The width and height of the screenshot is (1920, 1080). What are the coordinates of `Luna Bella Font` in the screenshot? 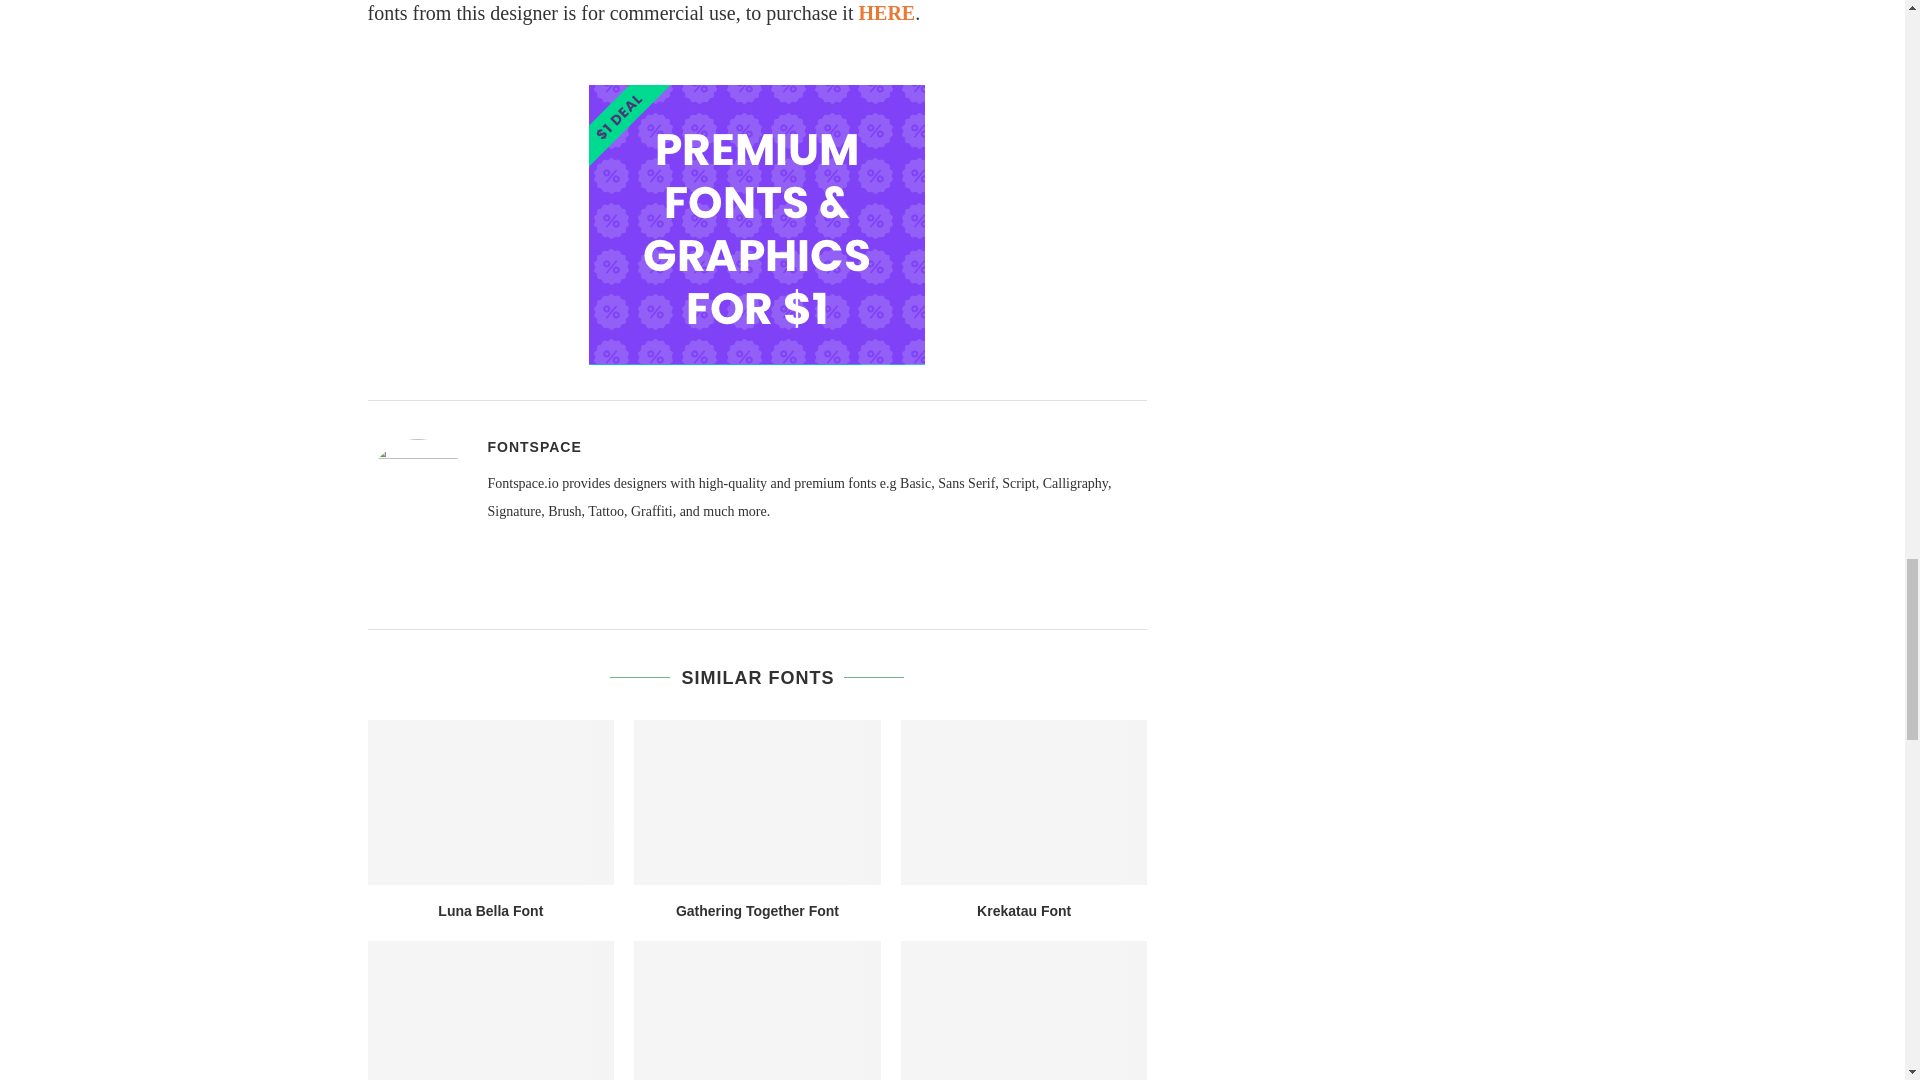 It's located at (491, 802).